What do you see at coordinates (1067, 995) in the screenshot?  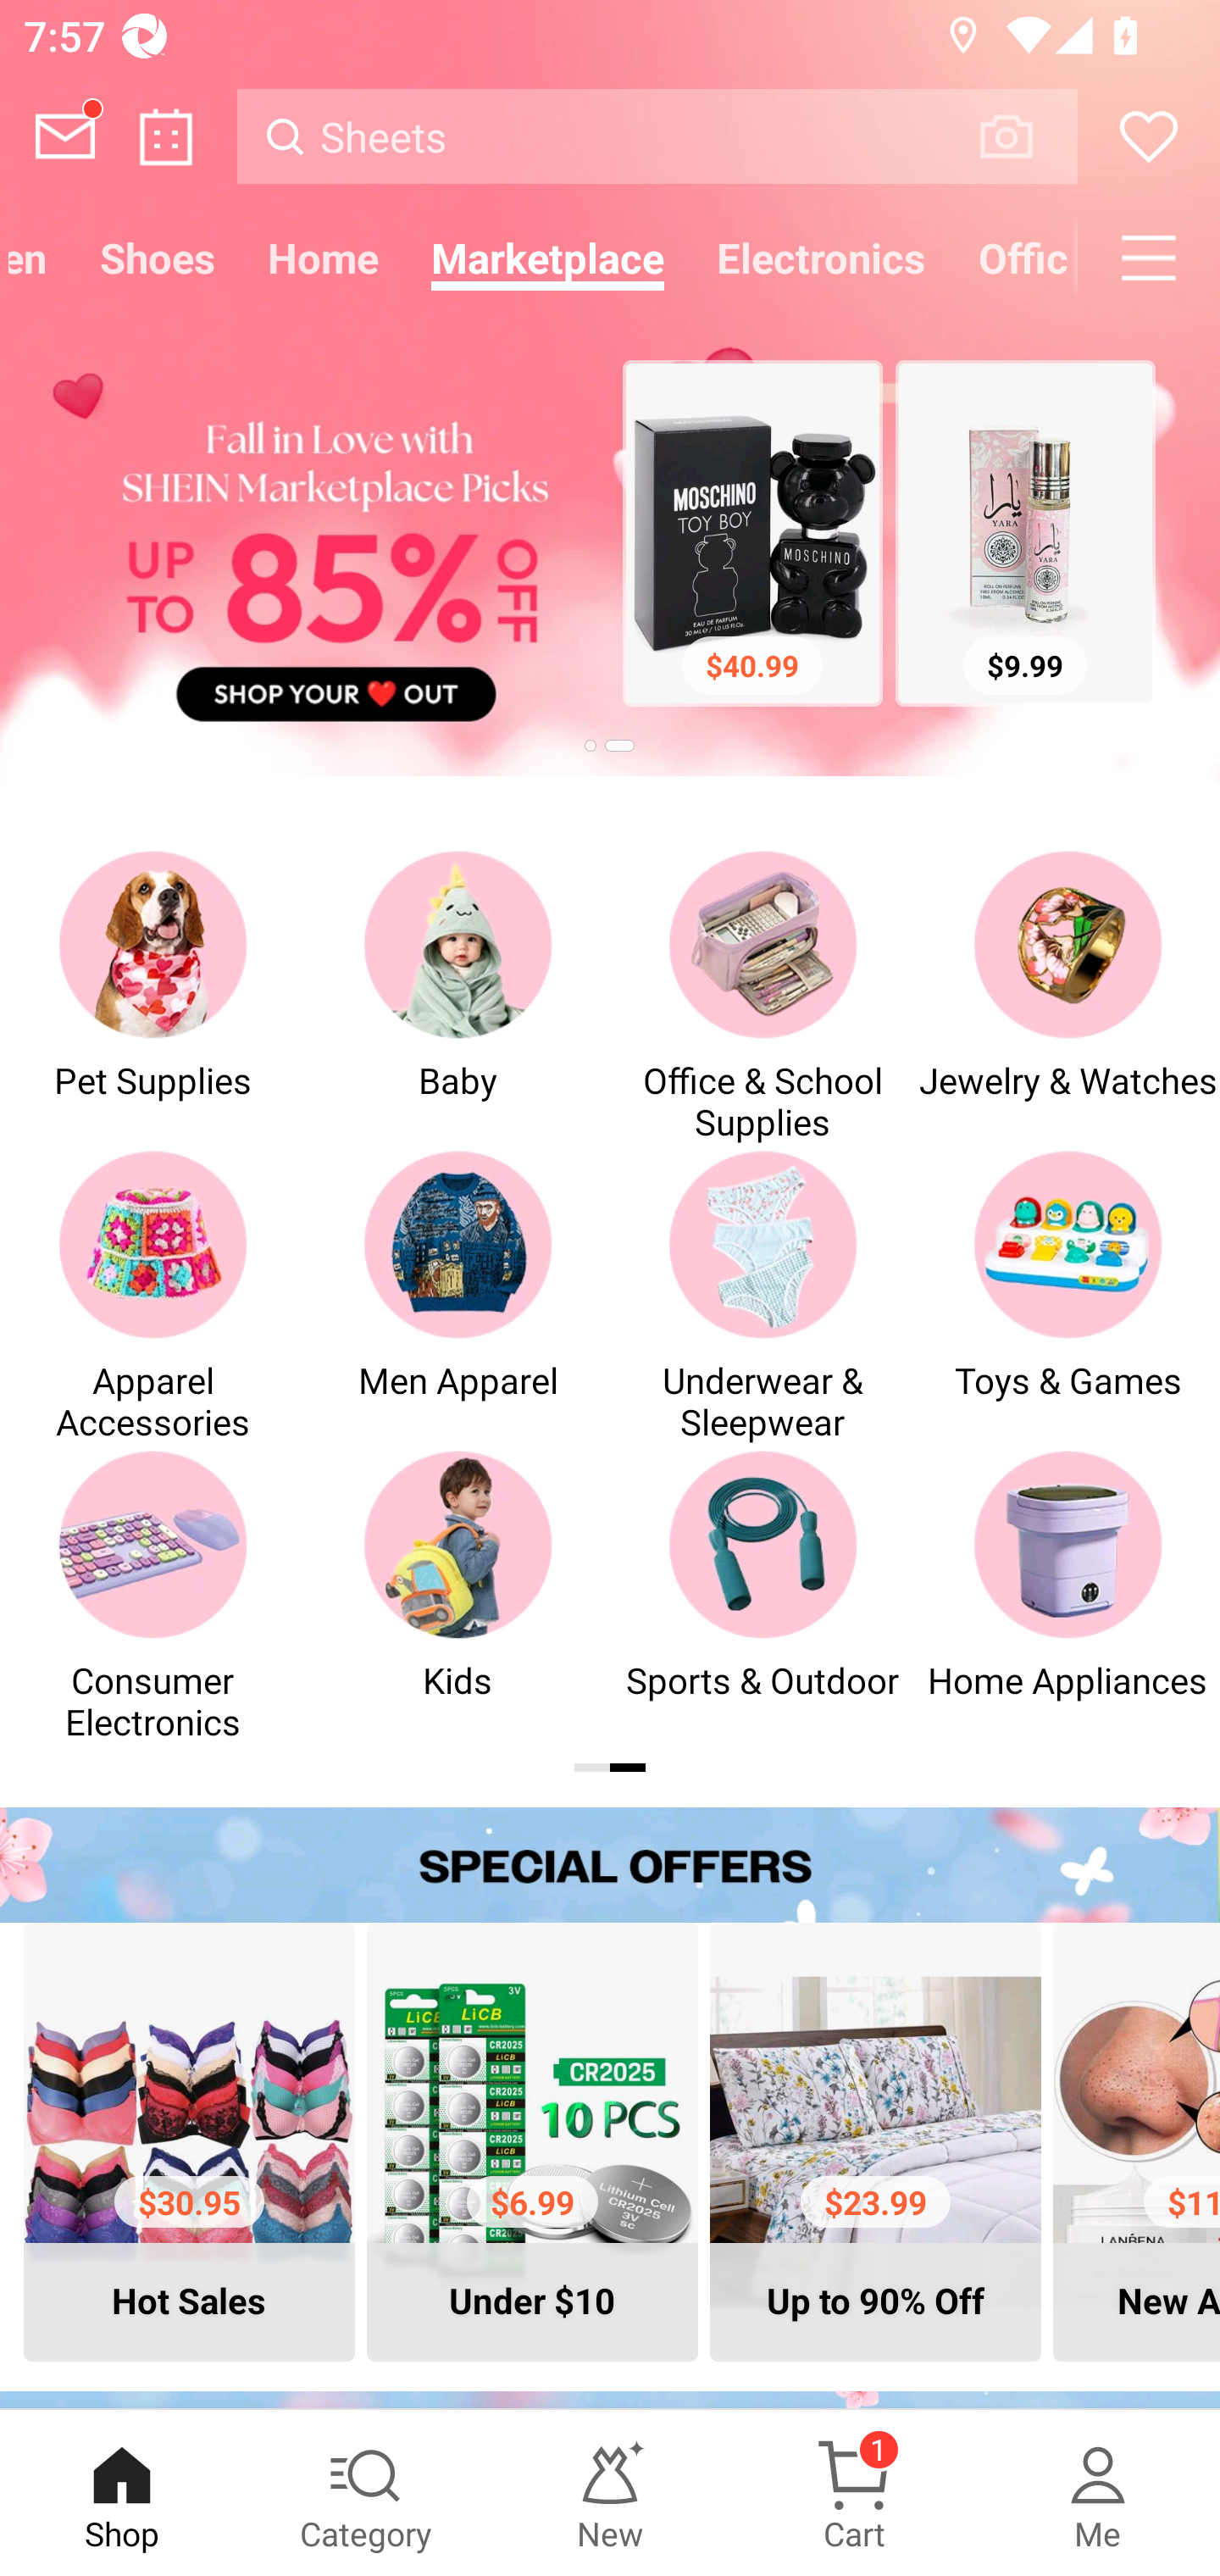 I see `Jewelry & Watches` at bounding box center [1067, 995].